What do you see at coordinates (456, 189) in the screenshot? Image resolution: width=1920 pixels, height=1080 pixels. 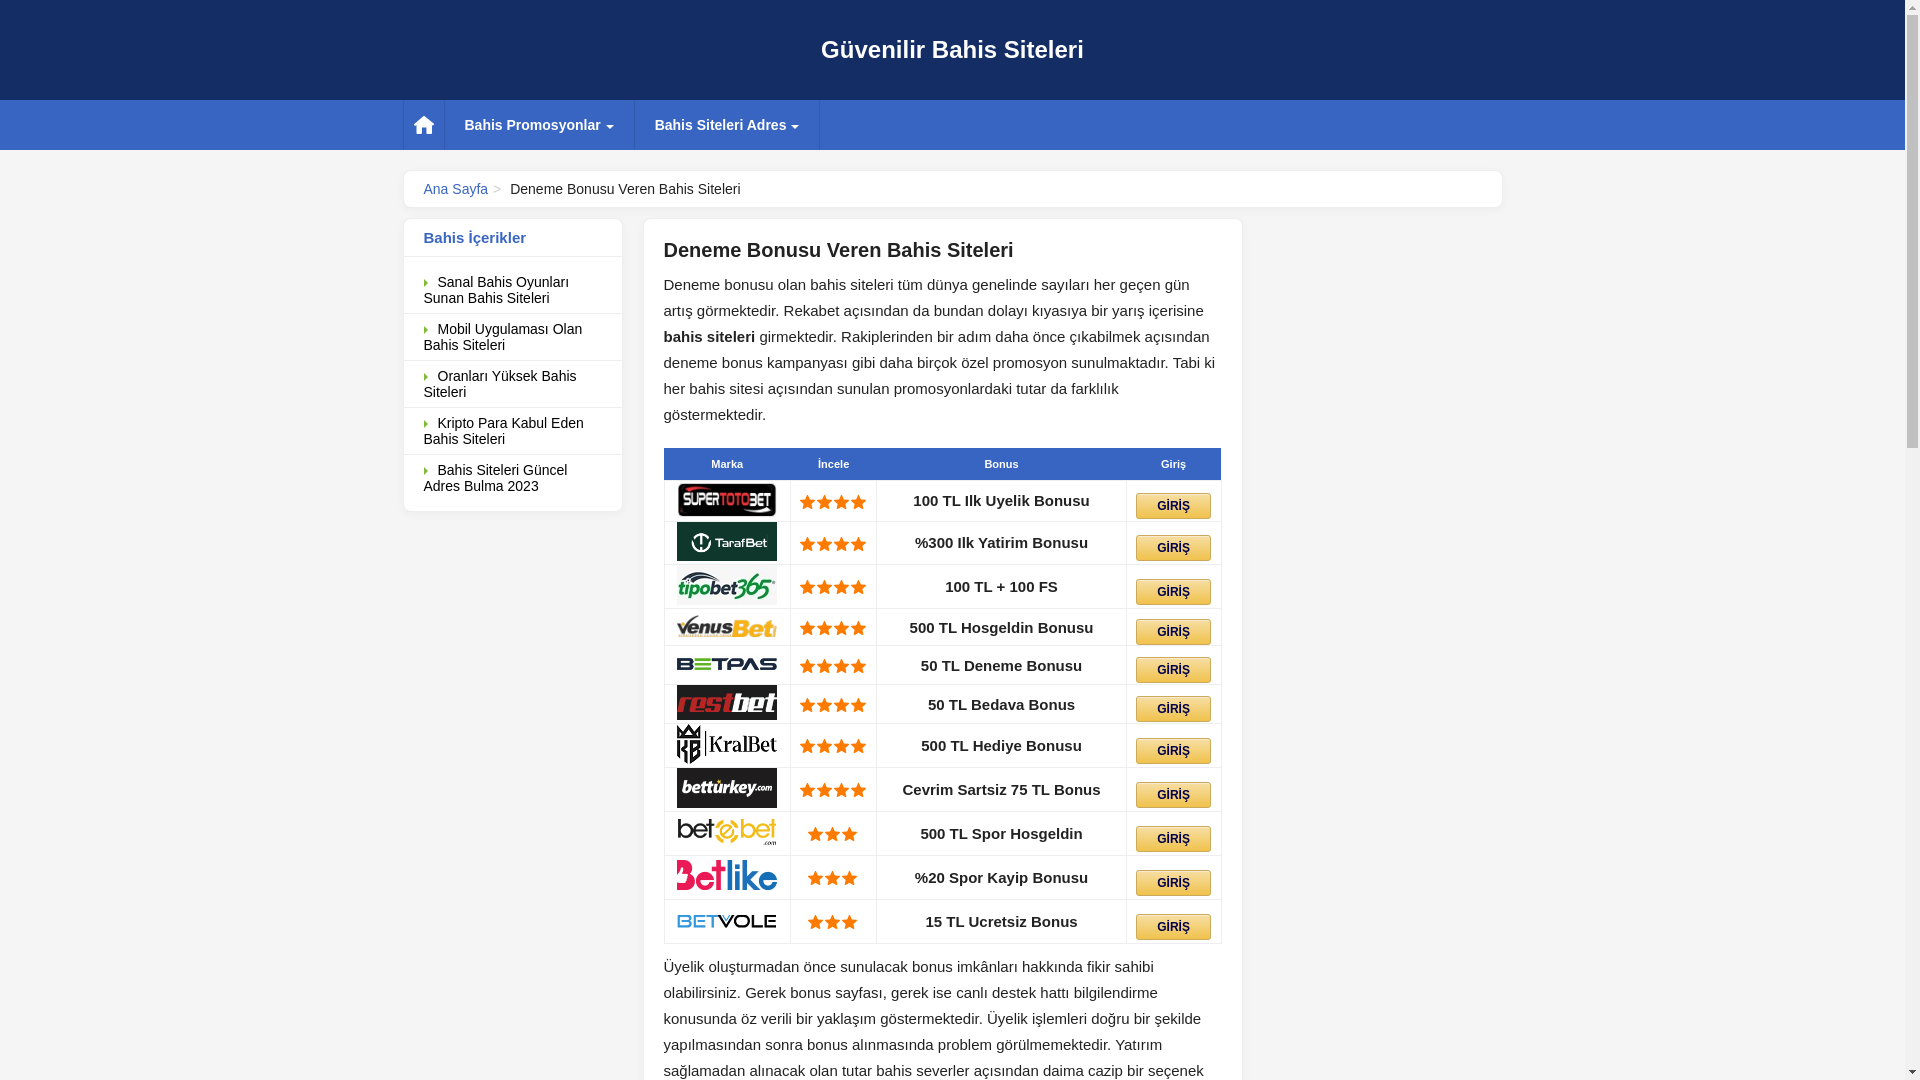 I see `Ana Sayfa` at bounding box center [456, 189].